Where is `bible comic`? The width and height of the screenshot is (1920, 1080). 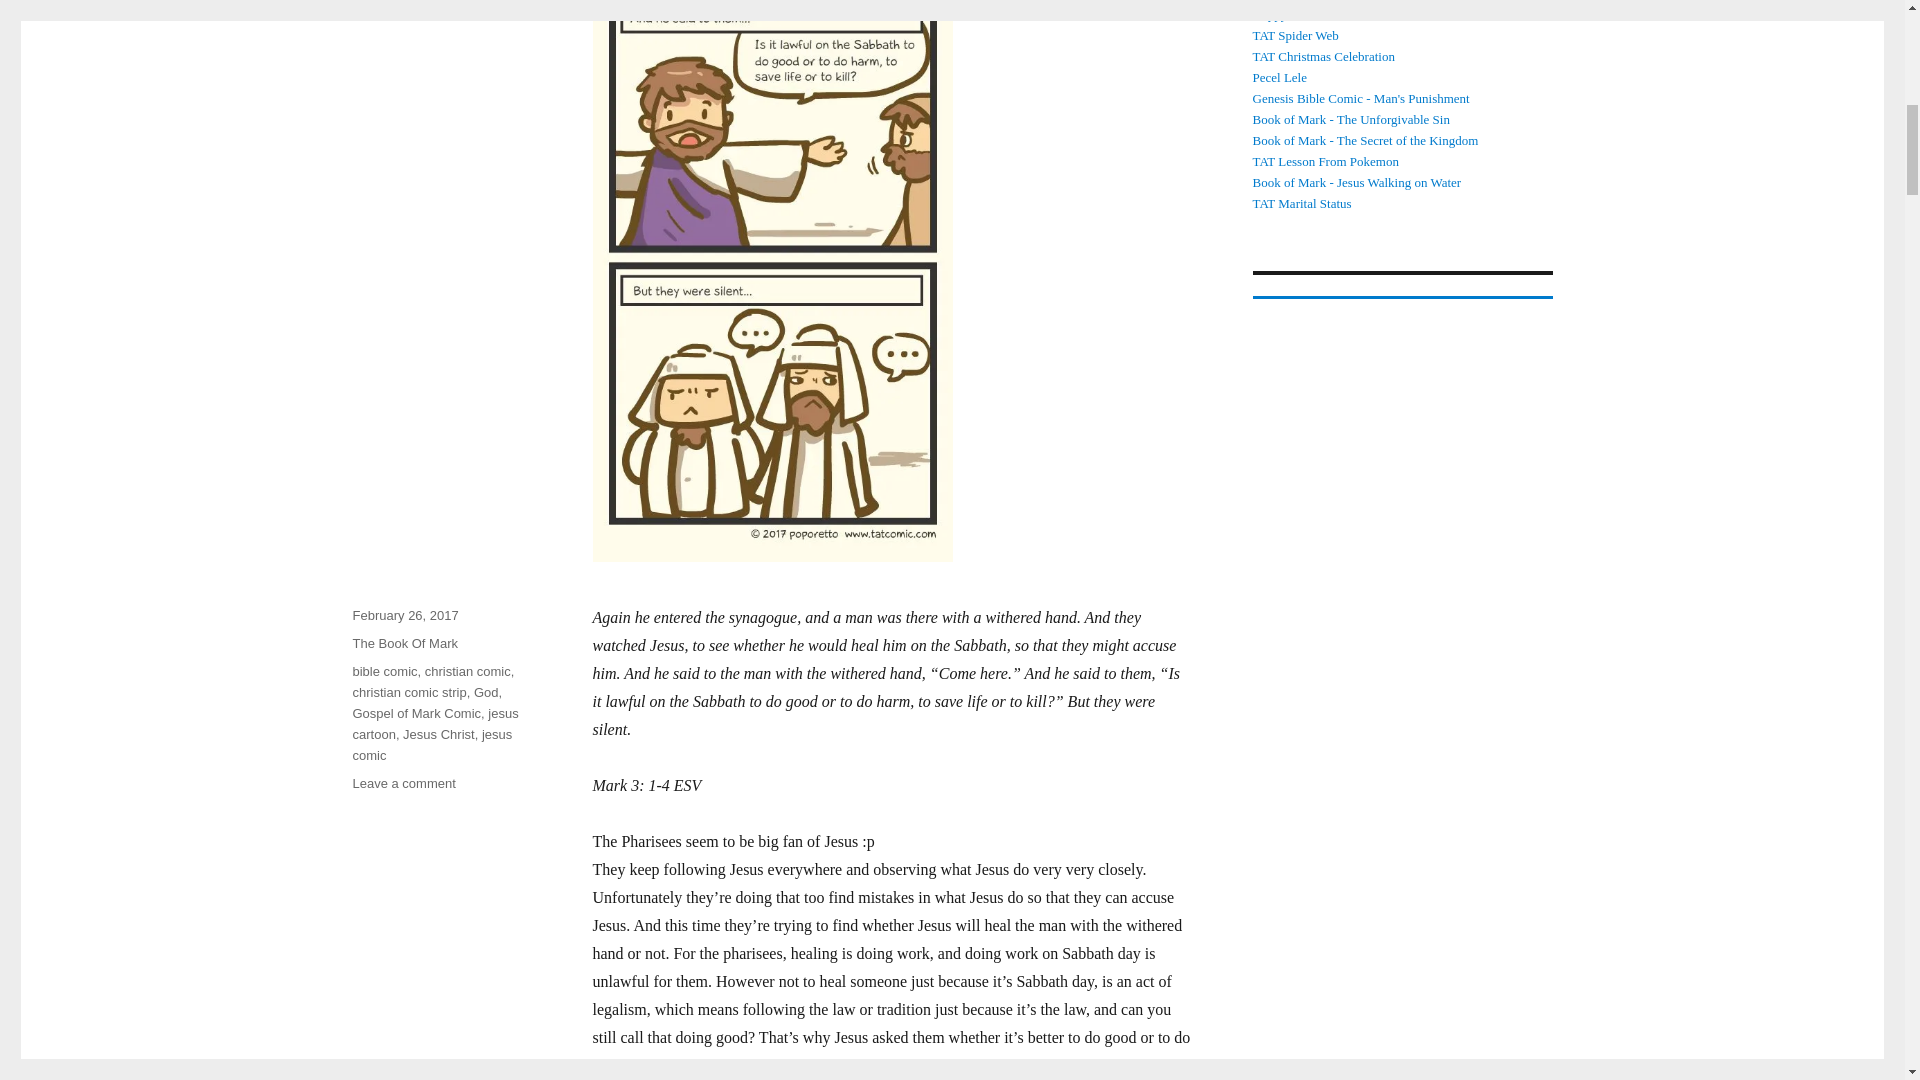 bible comic is located at coordinates (384, 672).